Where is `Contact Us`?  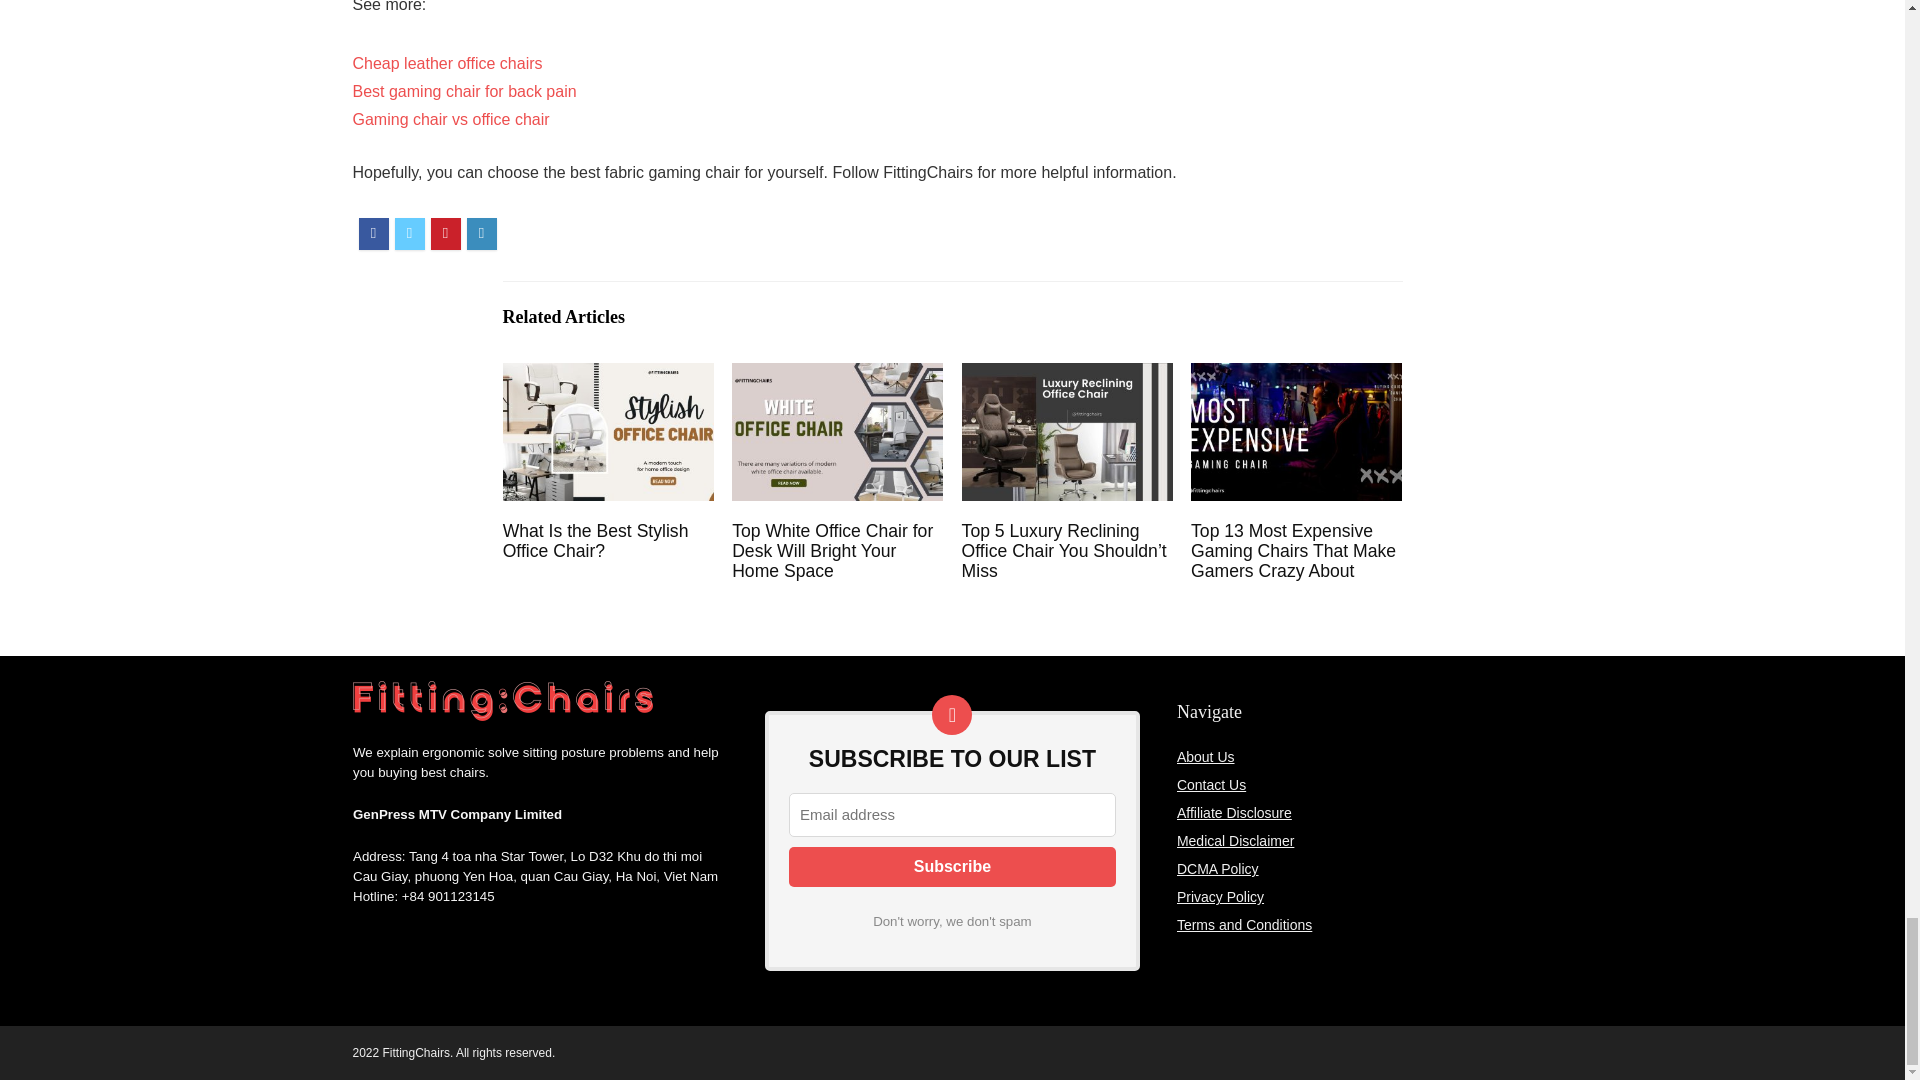
Contact Us is located at coordinates (1211, 784).